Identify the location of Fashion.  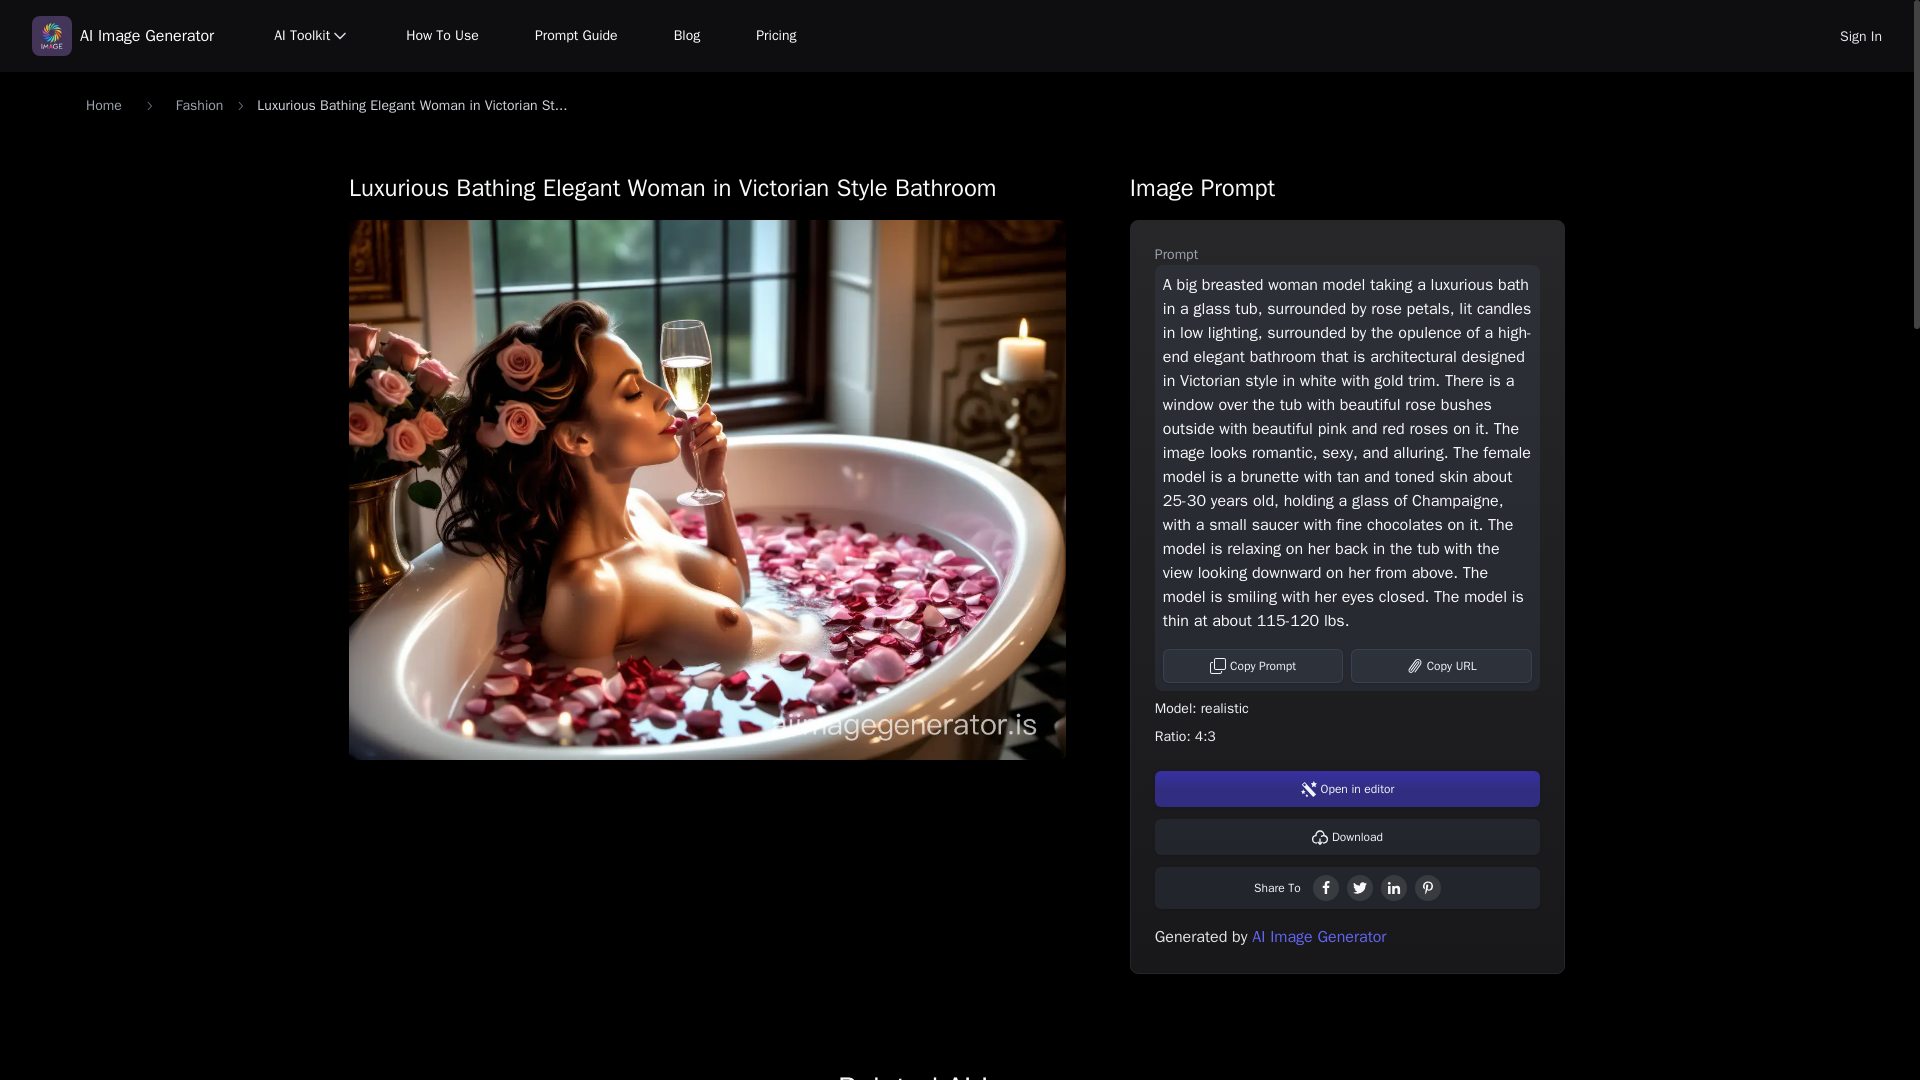
(200, 106).